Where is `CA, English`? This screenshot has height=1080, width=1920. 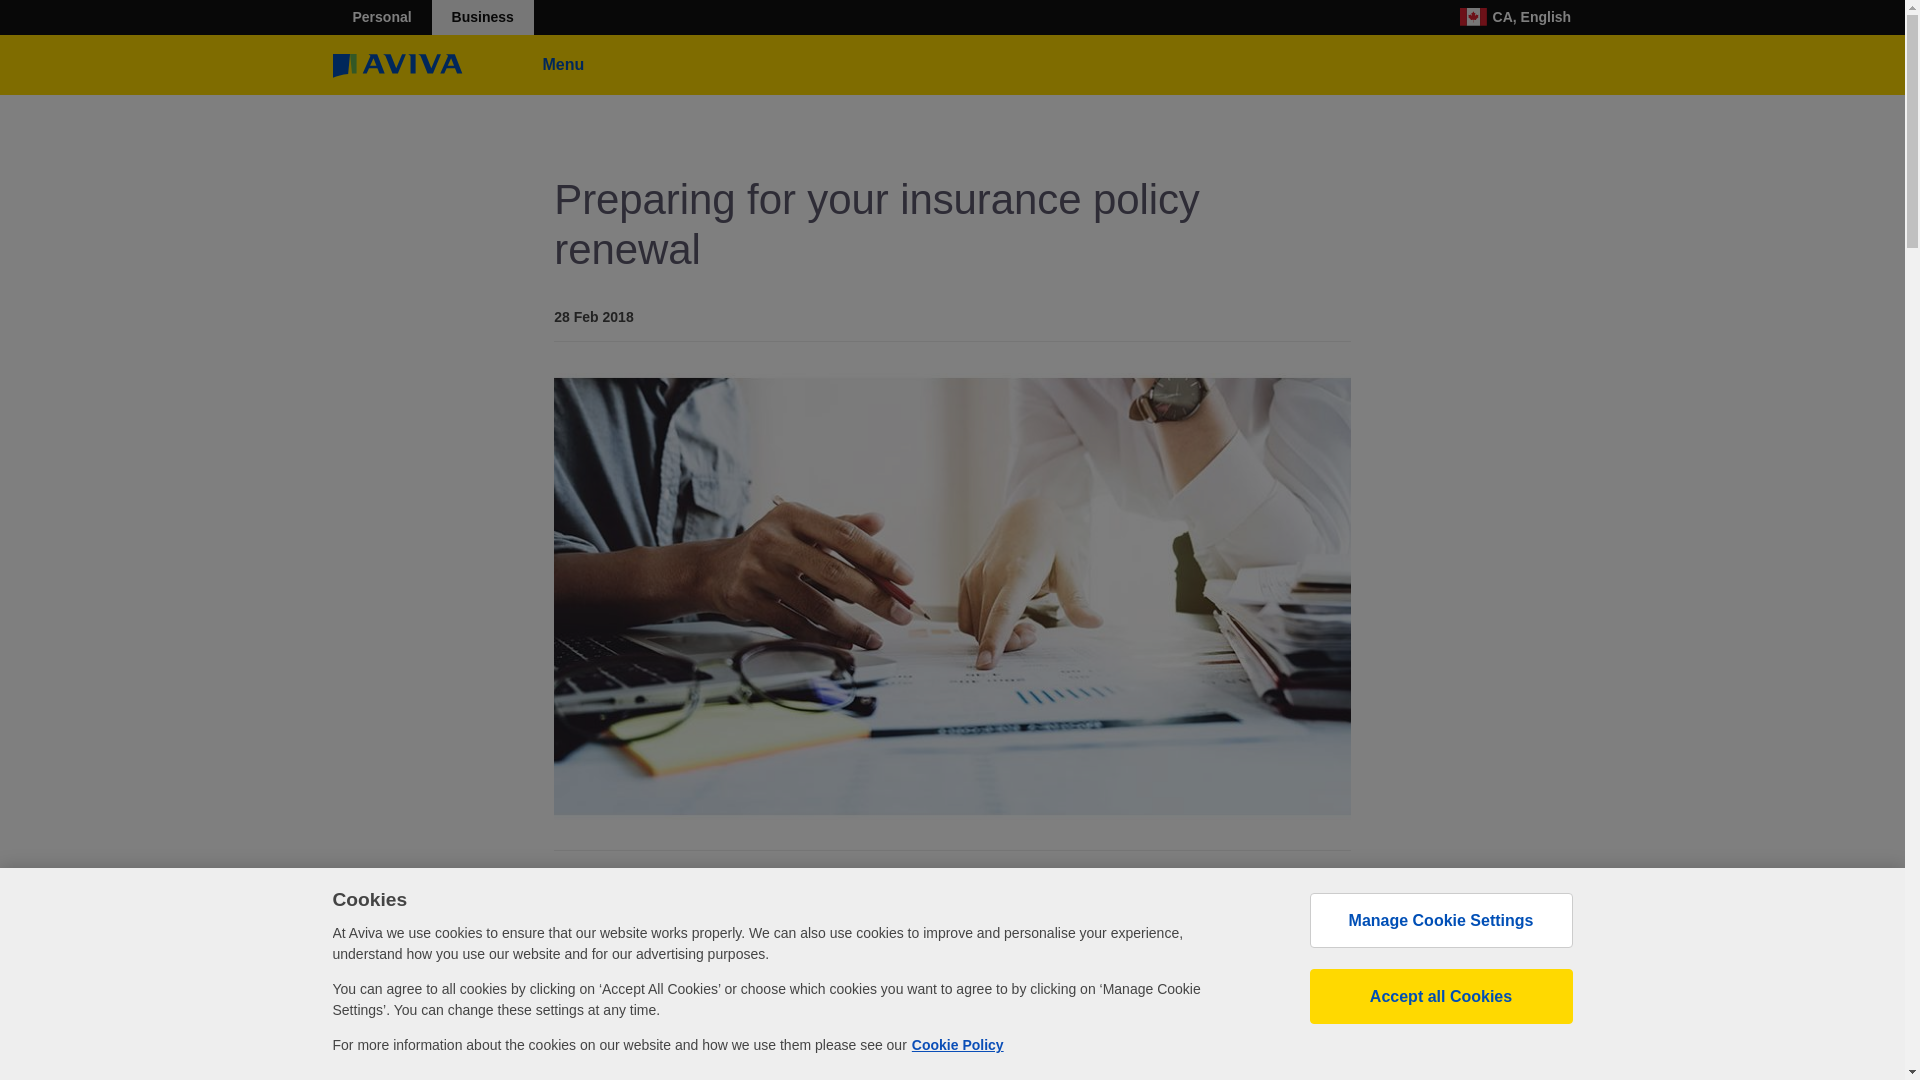
CA, English is located at coordinates (1516, 17).